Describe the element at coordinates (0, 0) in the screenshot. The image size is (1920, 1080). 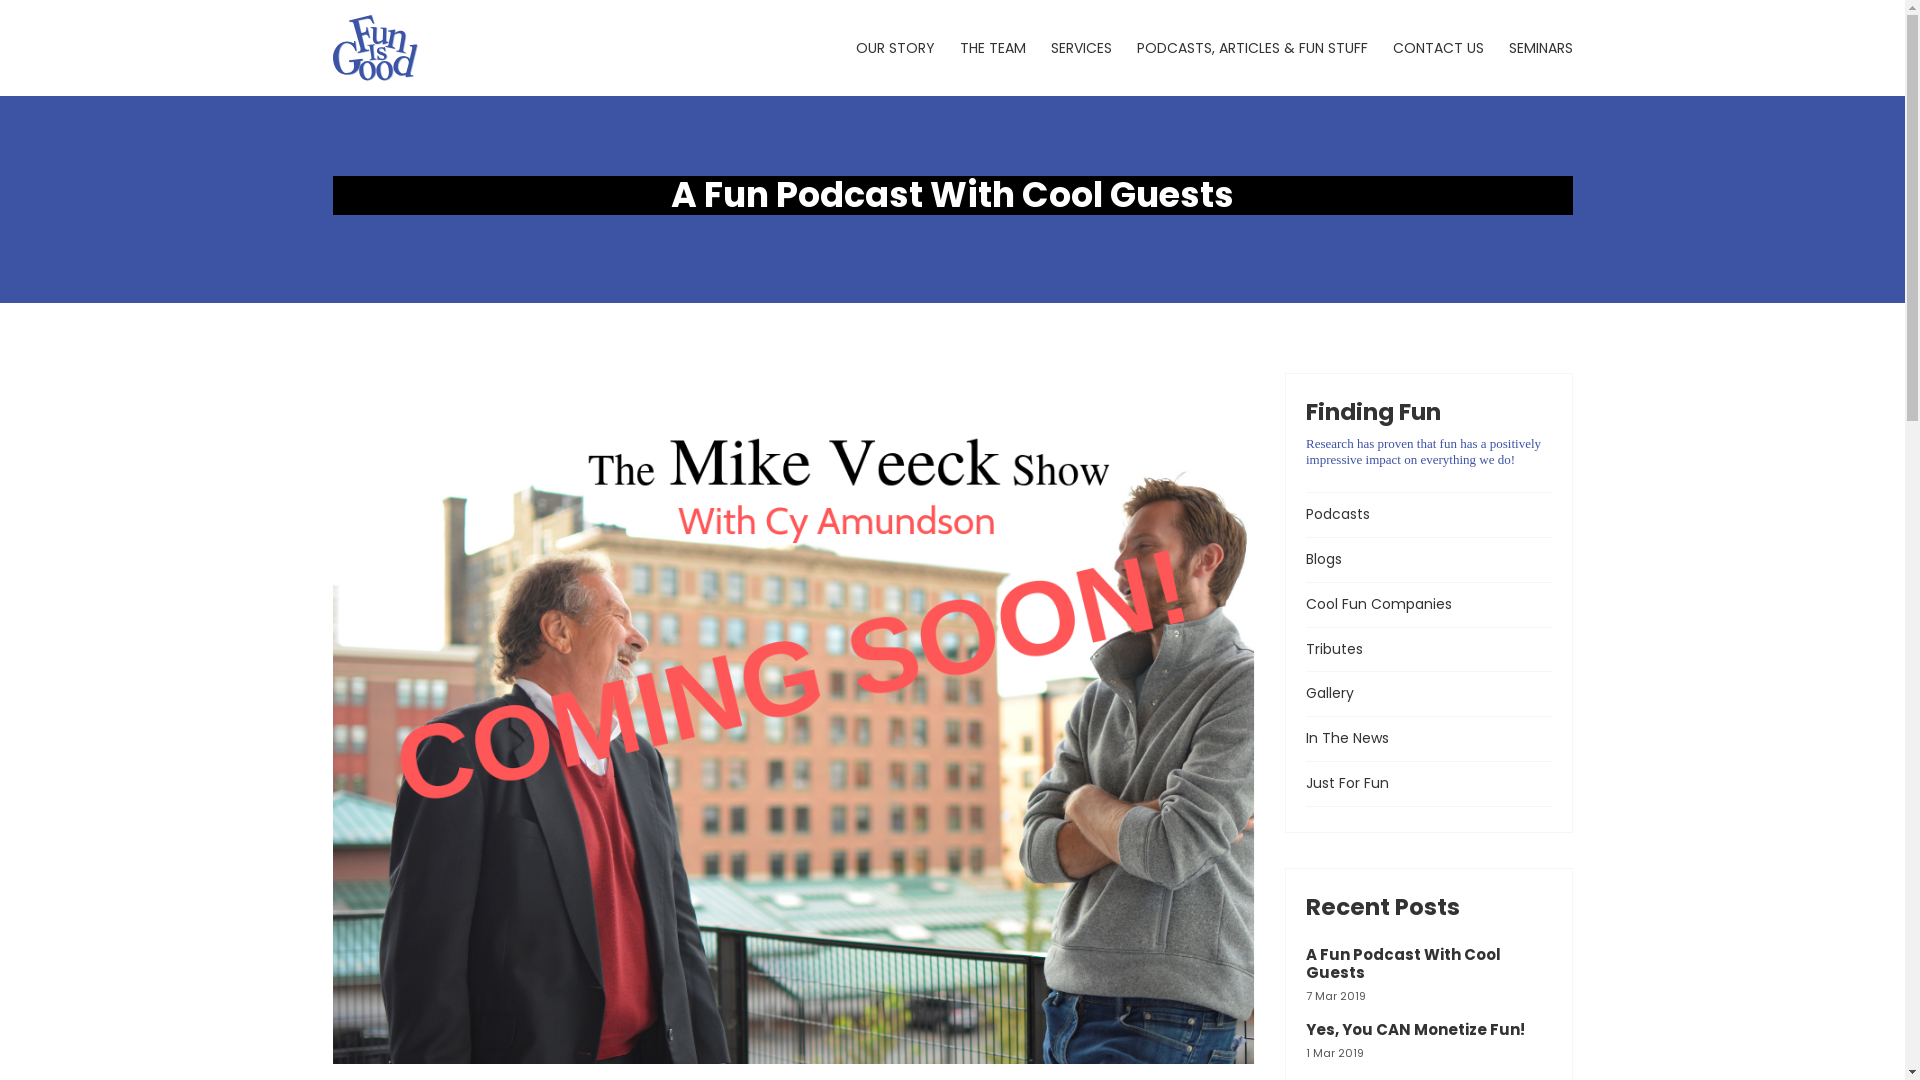
I see `Skip to main content` at that location.